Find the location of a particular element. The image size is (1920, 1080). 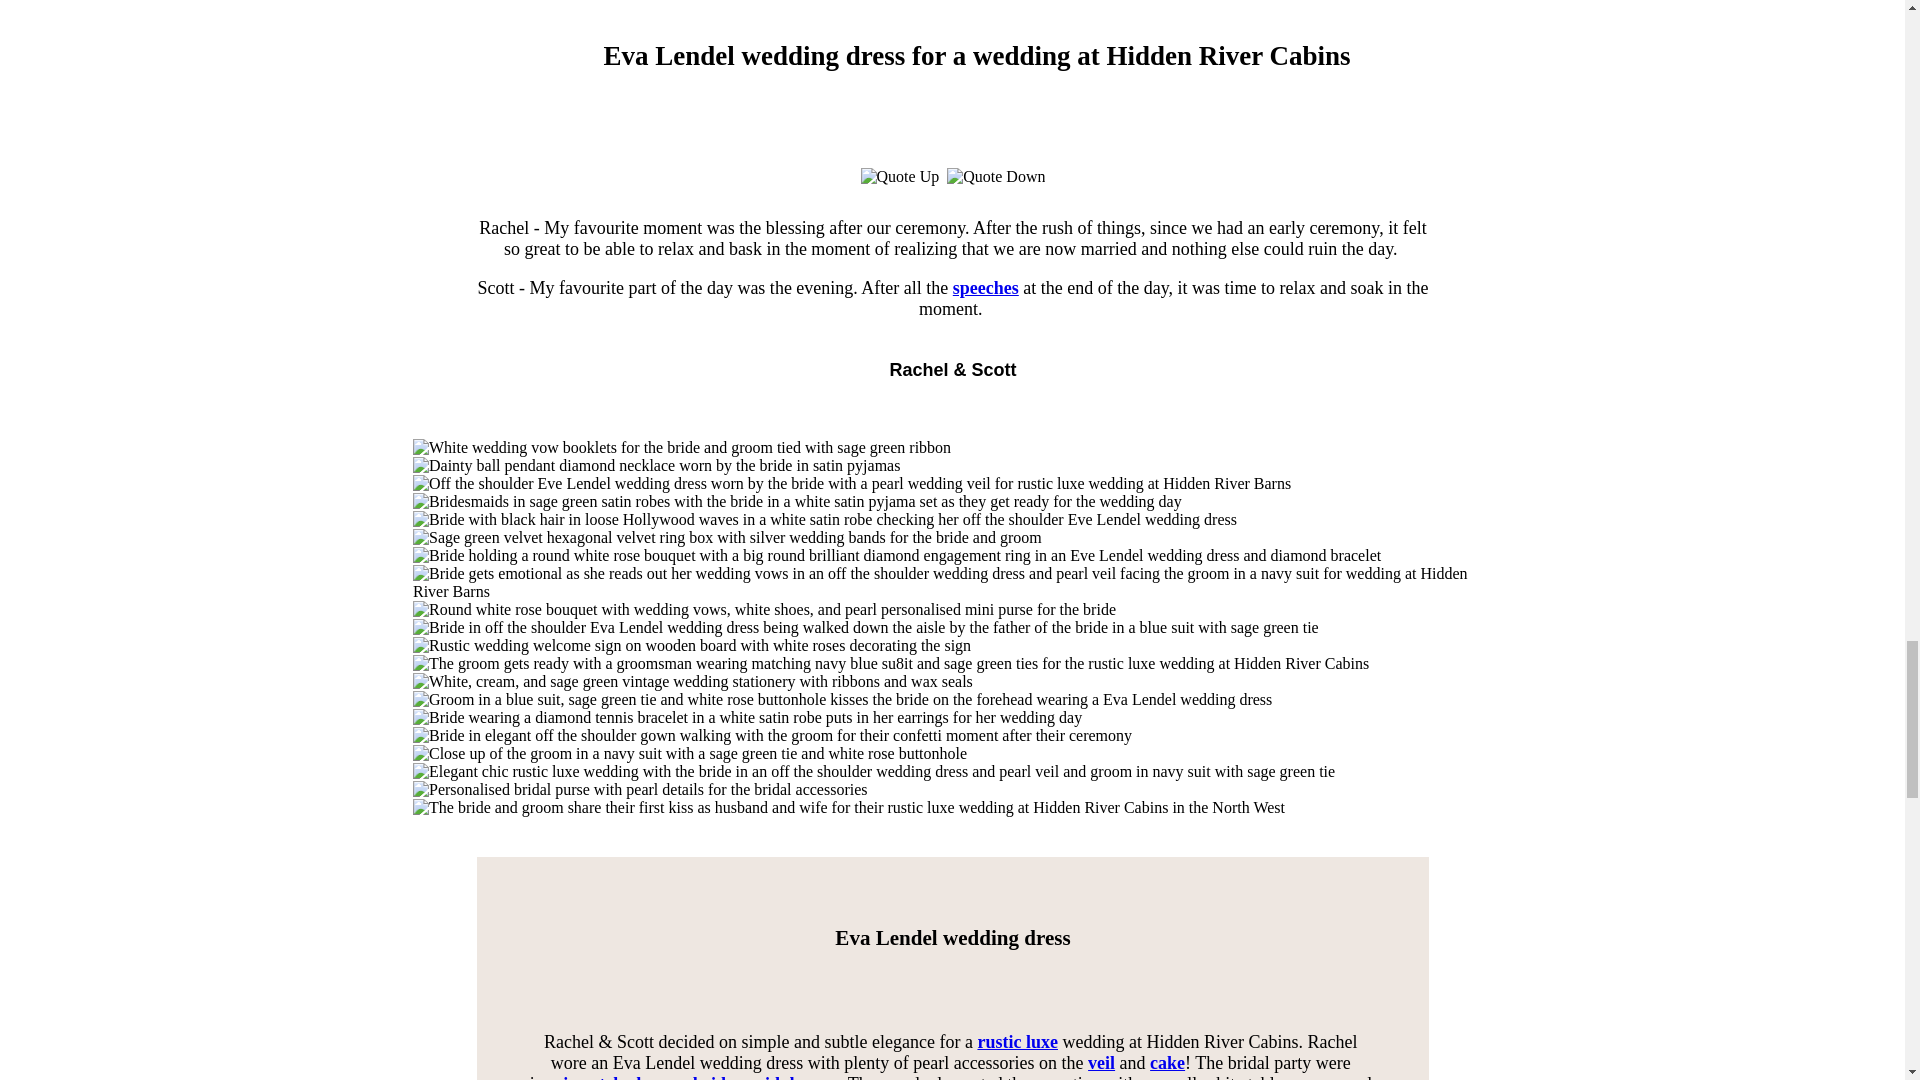

cake is located at coordinates (1167, 1063).